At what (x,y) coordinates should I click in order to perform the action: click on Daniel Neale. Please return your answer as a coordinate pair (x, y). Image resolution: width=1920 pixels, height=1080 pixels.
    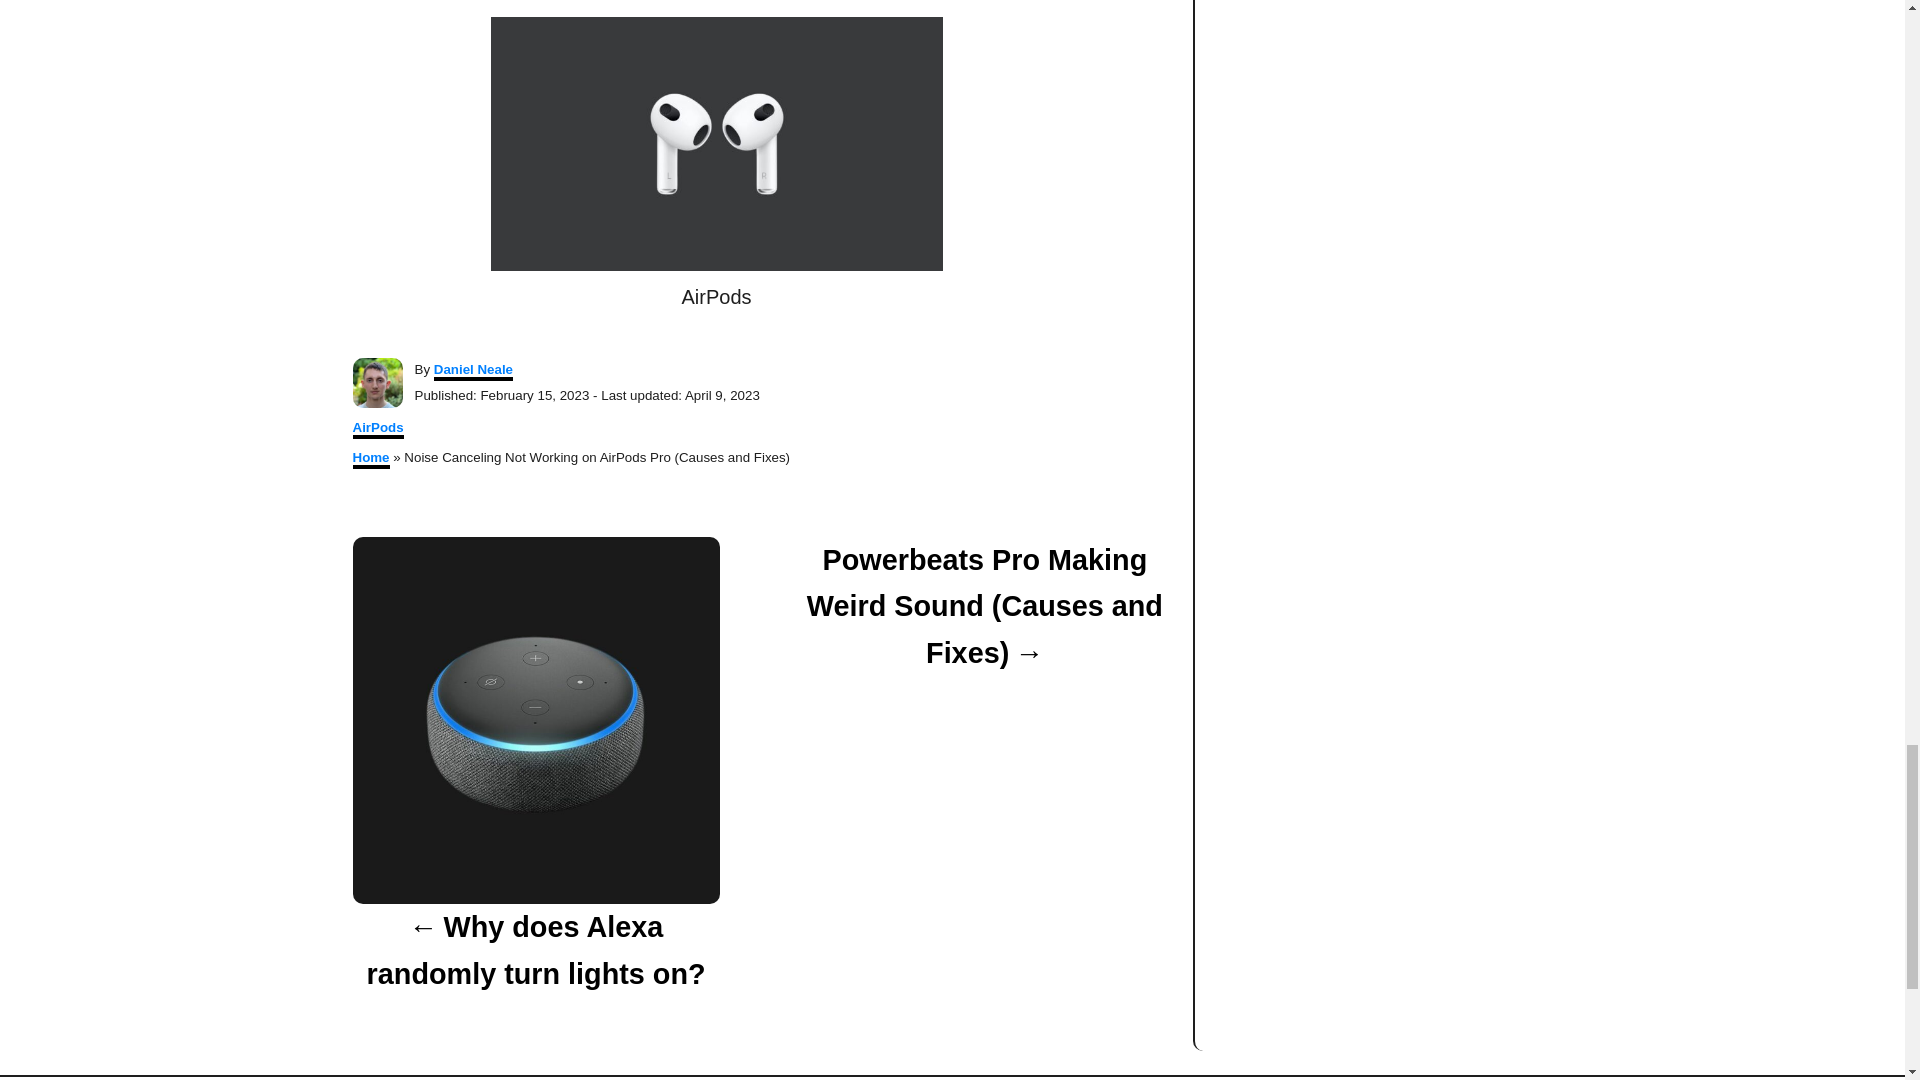
    Looking at the image, I should click on (472, 371).